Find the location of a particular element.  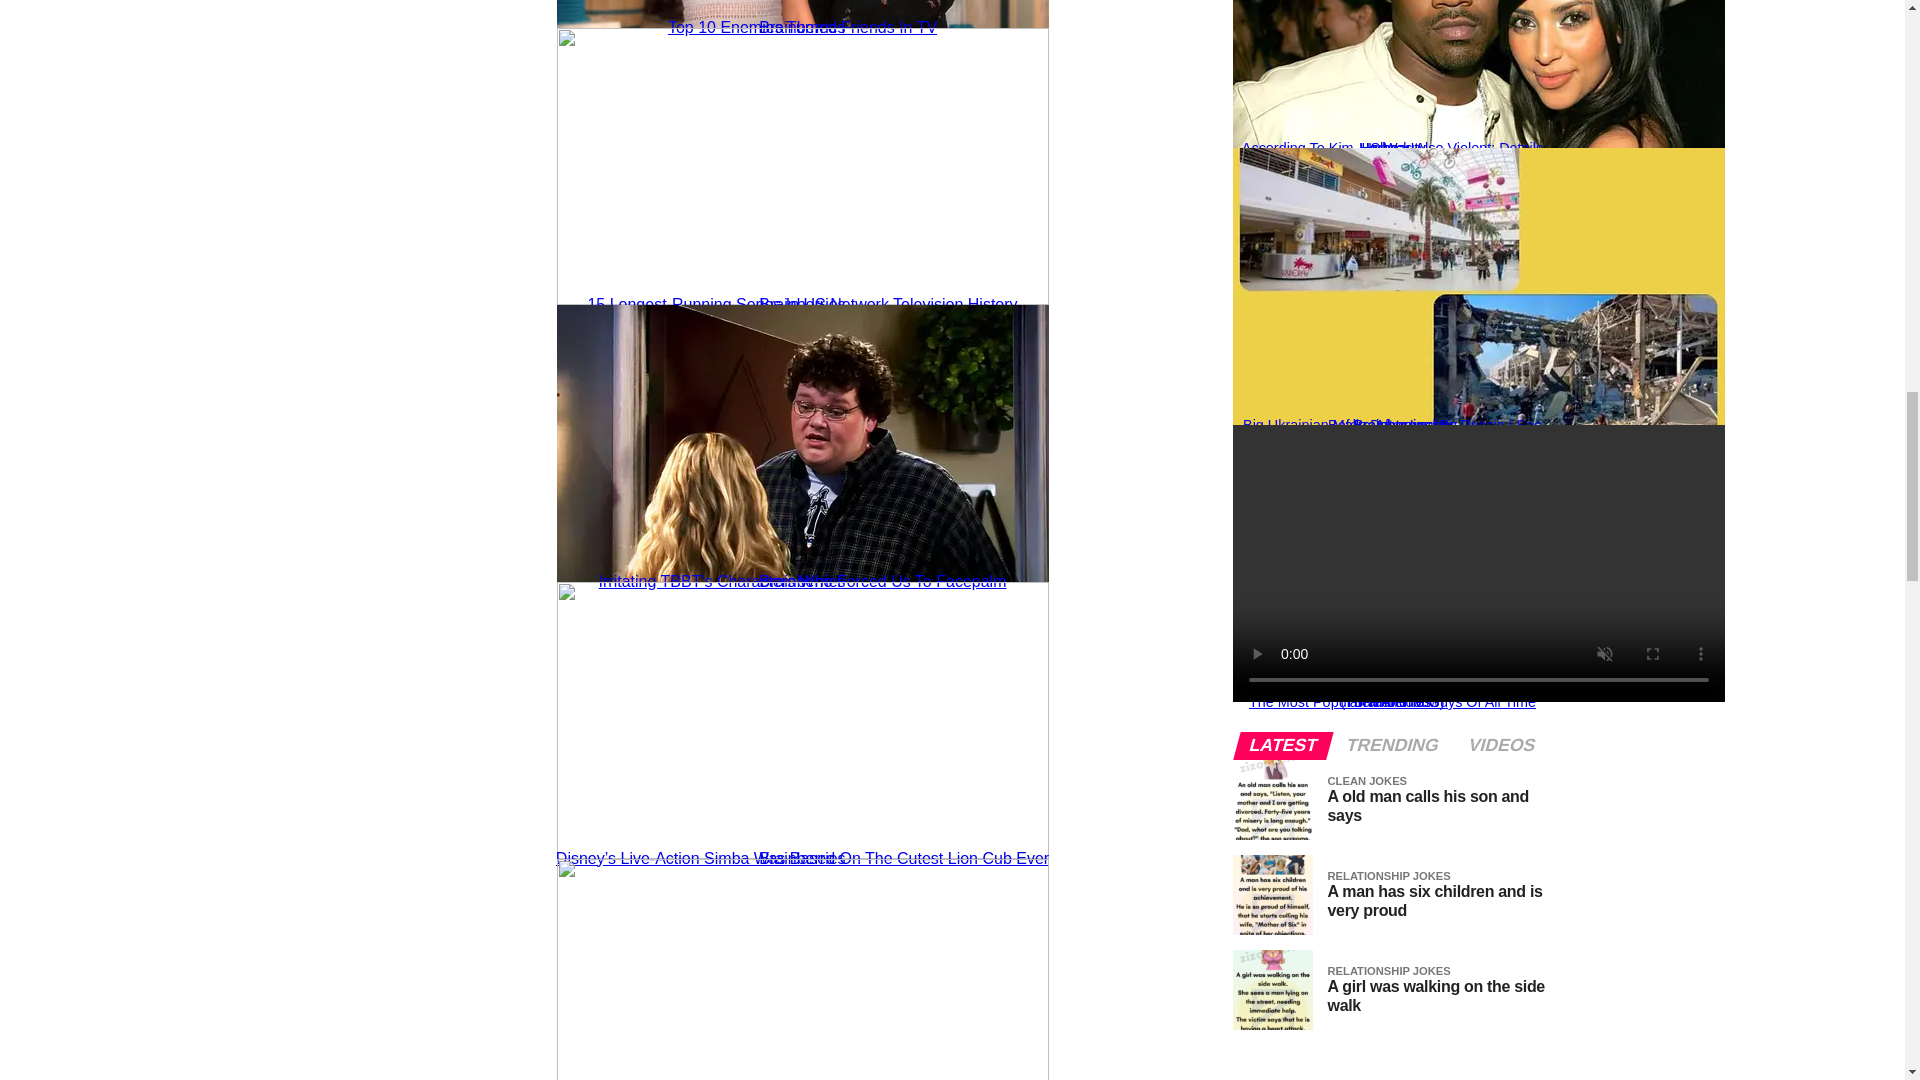

LATEST is located at coordinates (1283, 745).